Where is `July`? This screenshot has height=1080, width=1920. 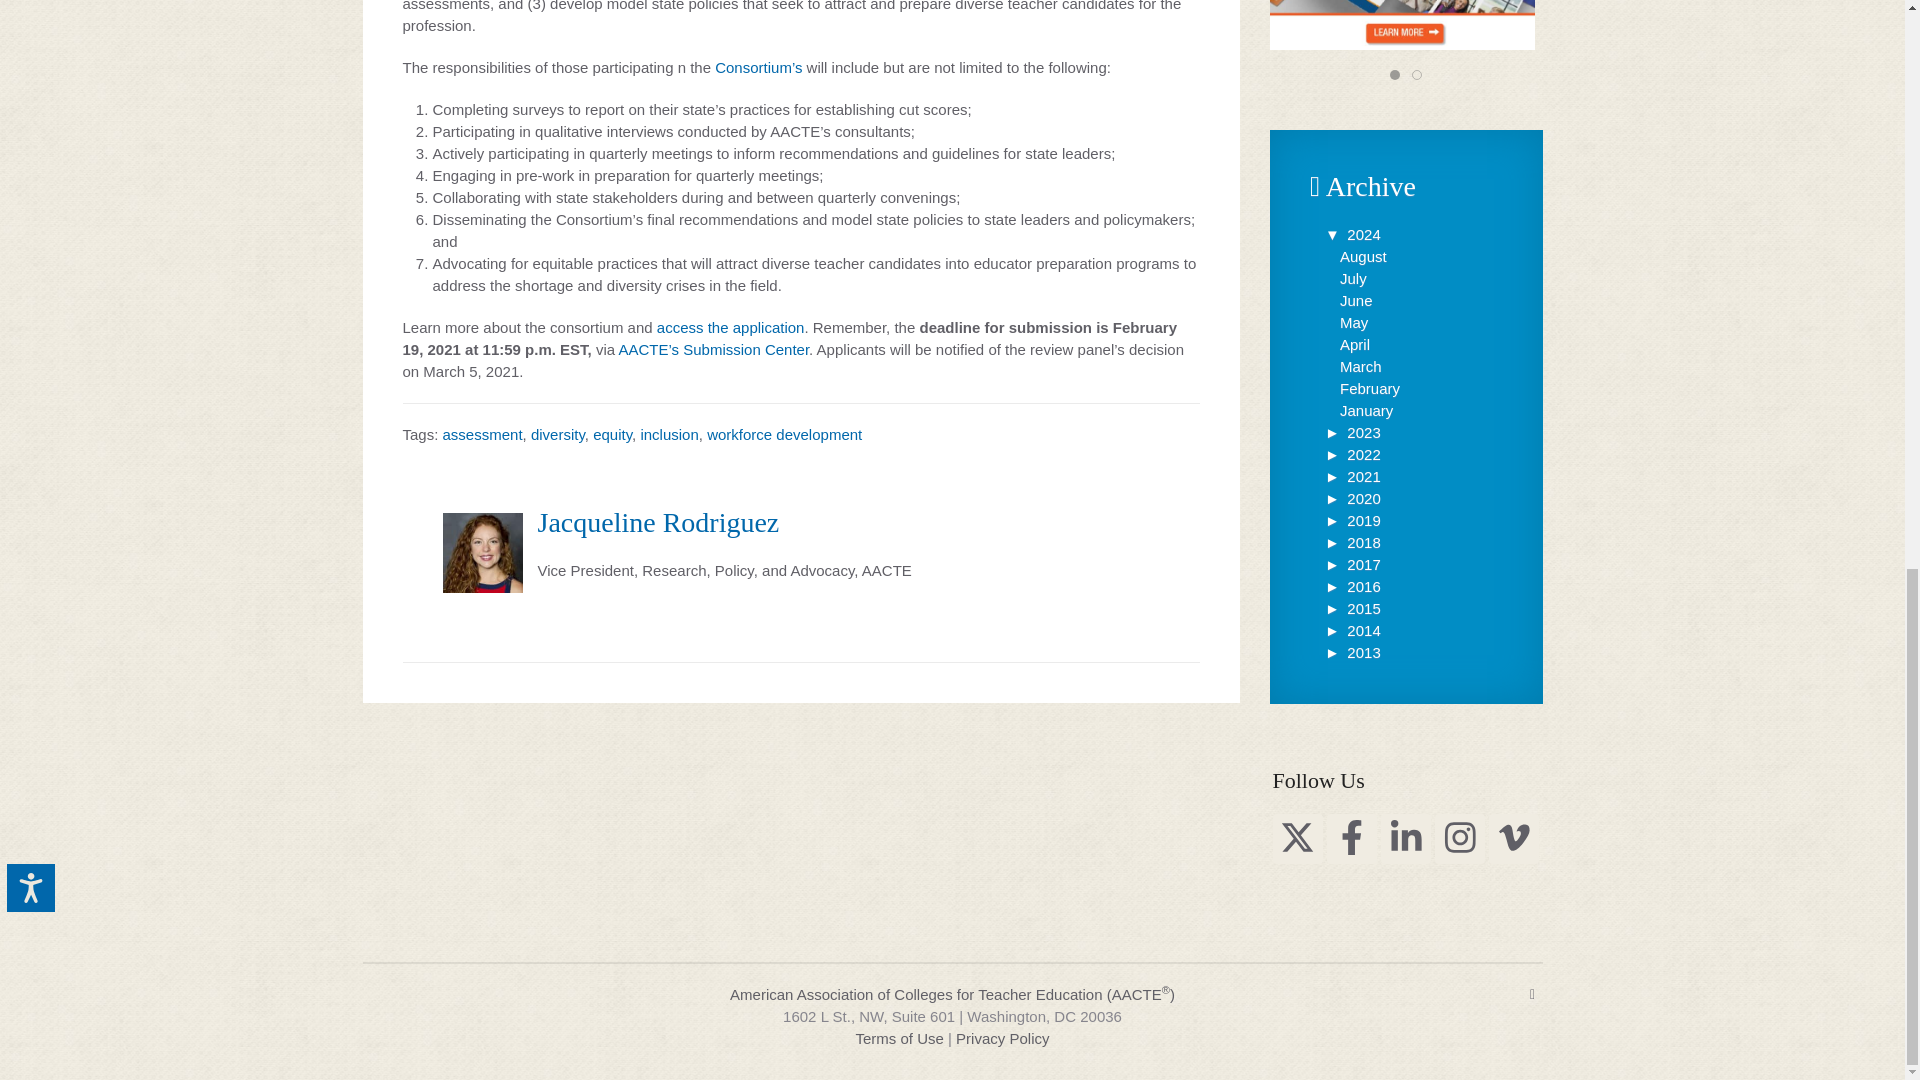
July is located at coordinates (1354, 278).